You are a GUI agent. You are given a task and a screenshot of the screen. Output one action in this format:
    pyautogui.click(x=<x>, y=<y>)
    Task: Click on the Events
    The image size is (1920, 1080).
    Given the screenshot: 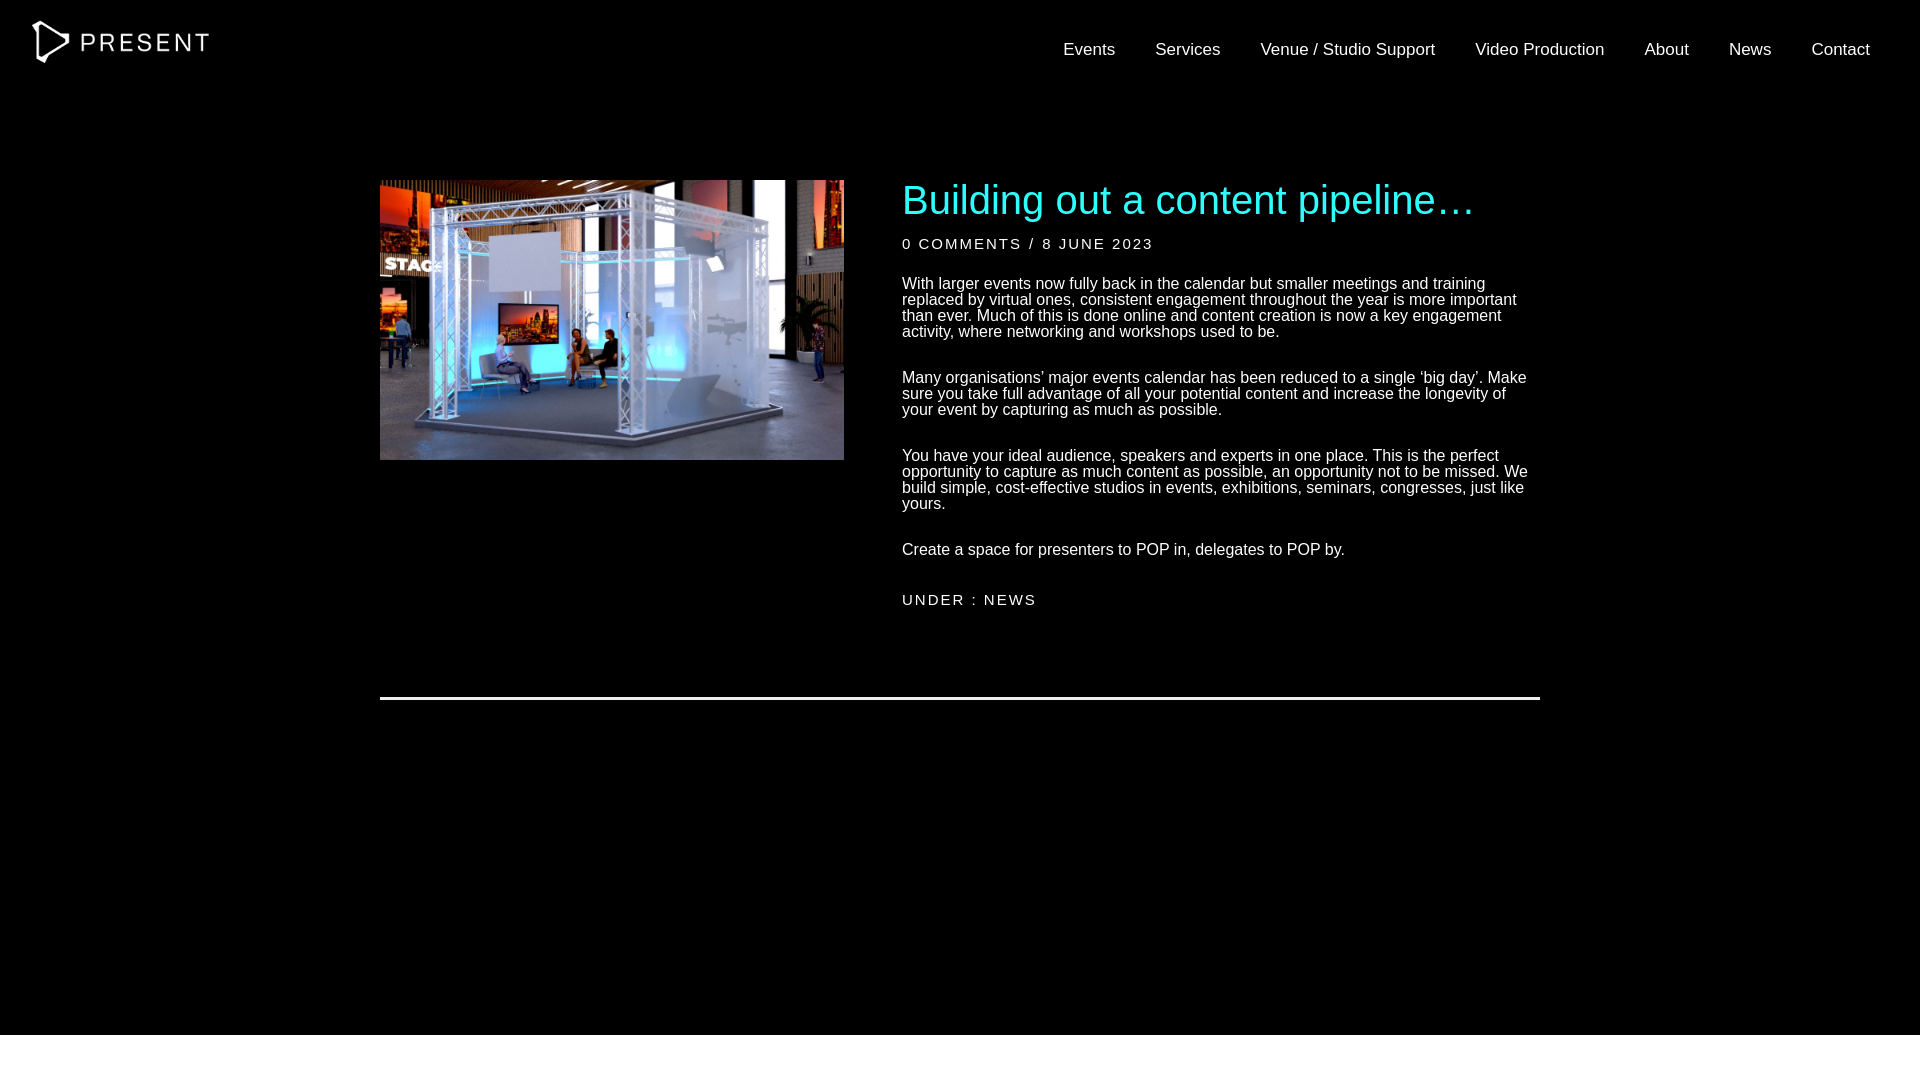 What is the action you would take?
    pyautogui.click(x=1088, y=50)
    